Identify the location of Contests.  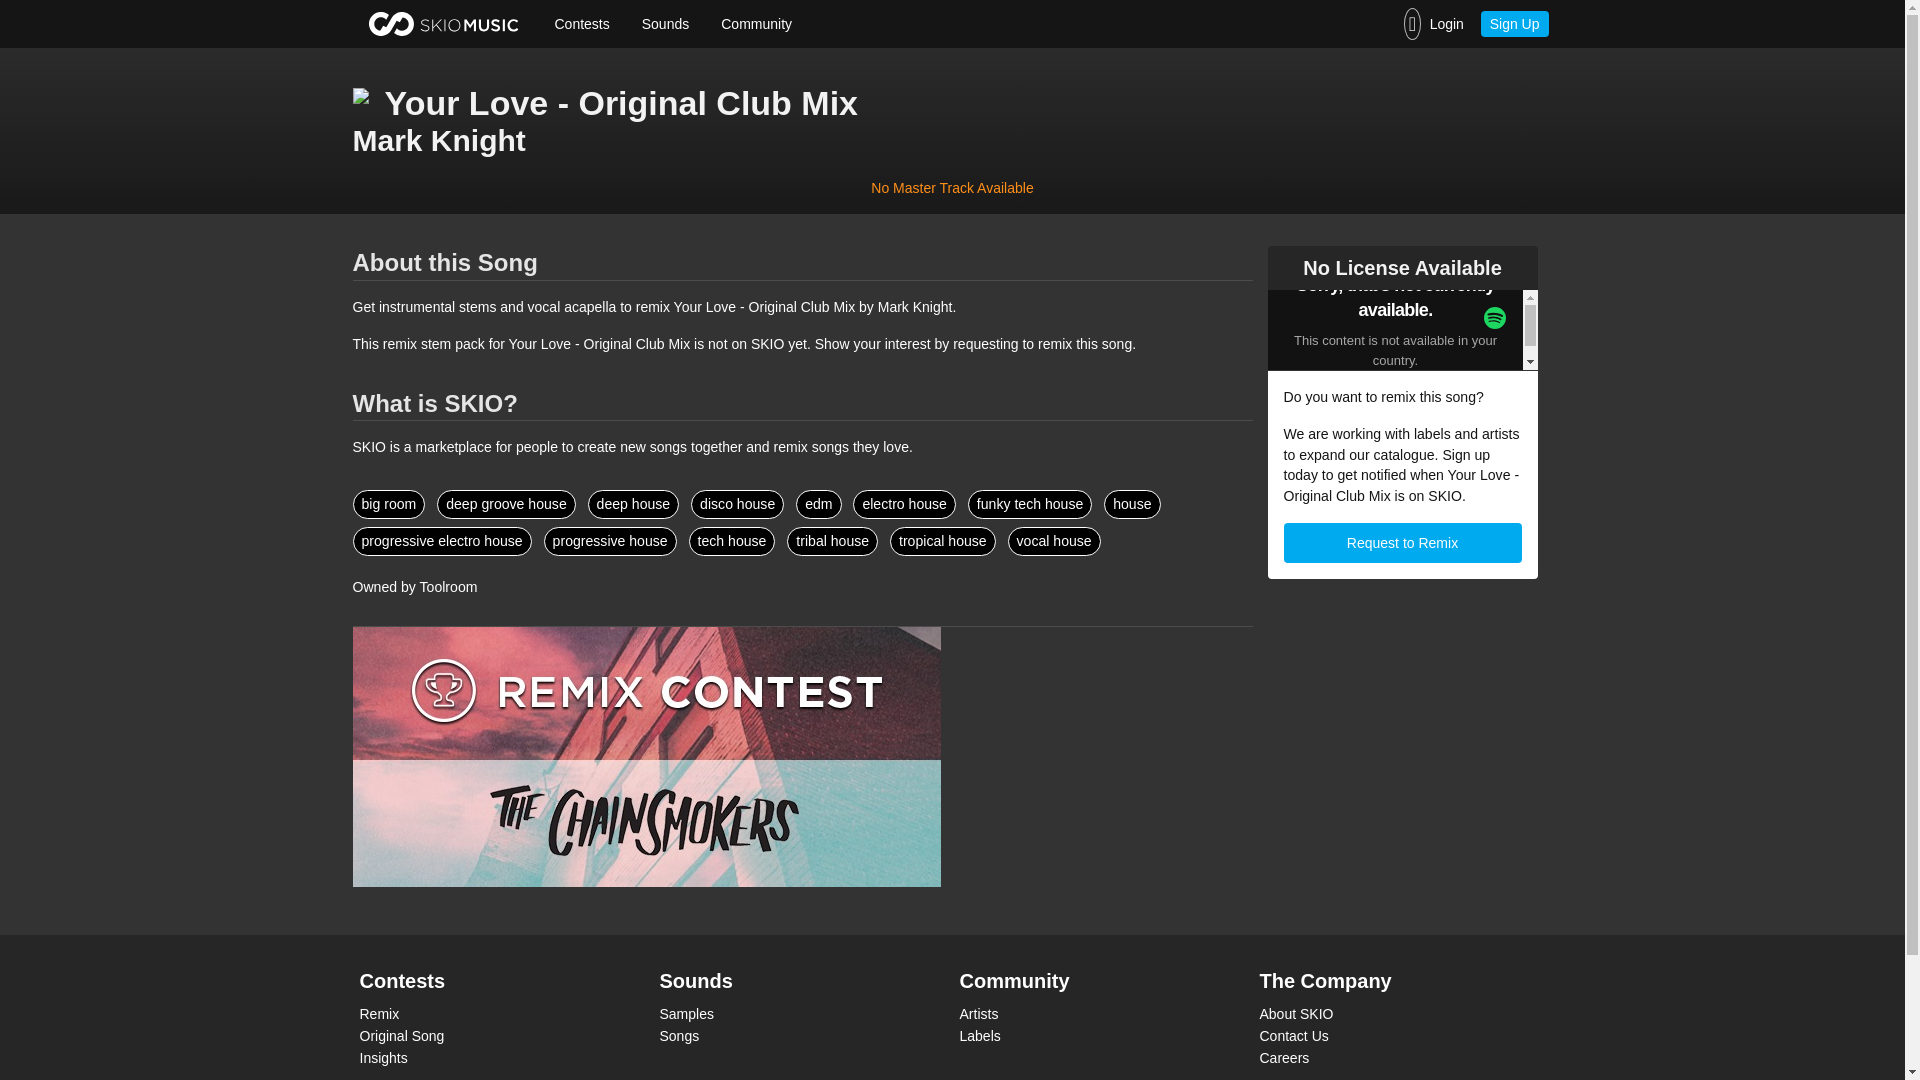
(581, 24).